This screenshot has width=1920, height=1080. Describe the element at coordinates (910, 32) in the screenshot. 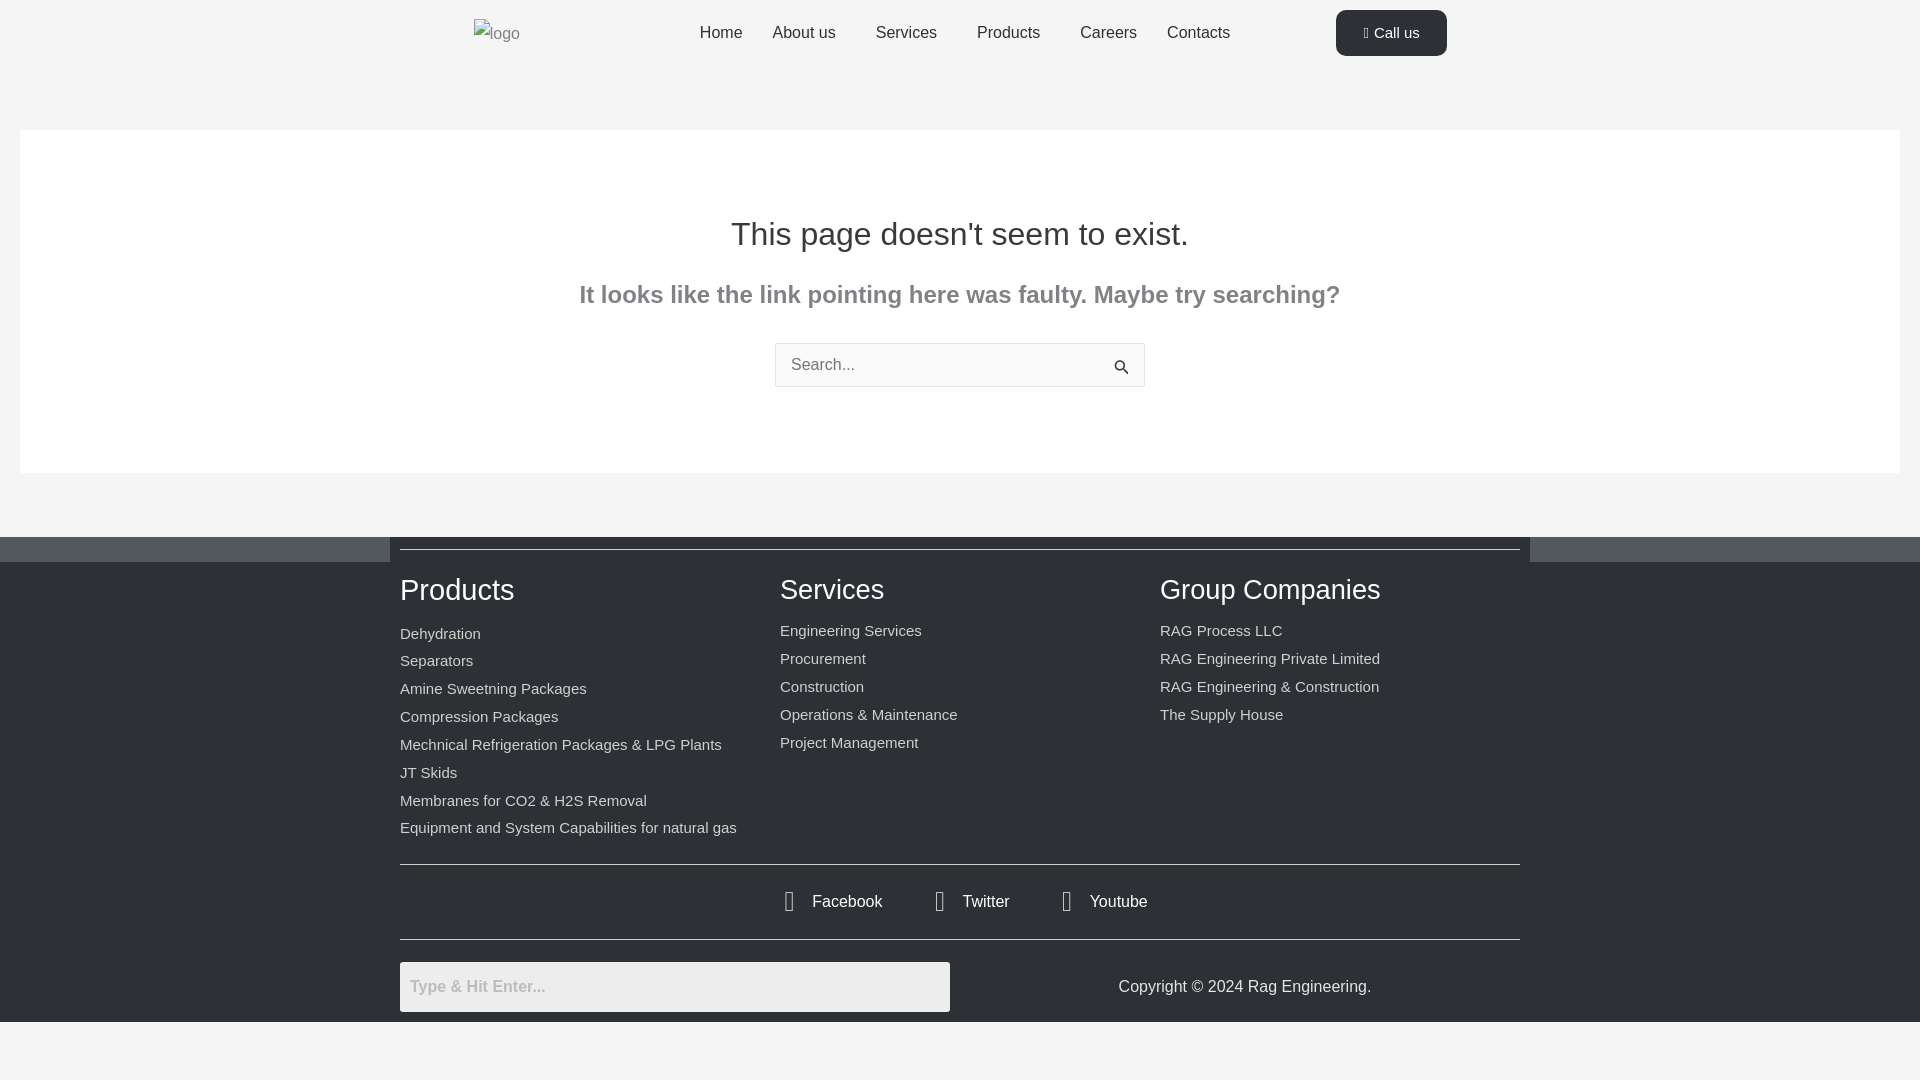

I see `Services` at that location.